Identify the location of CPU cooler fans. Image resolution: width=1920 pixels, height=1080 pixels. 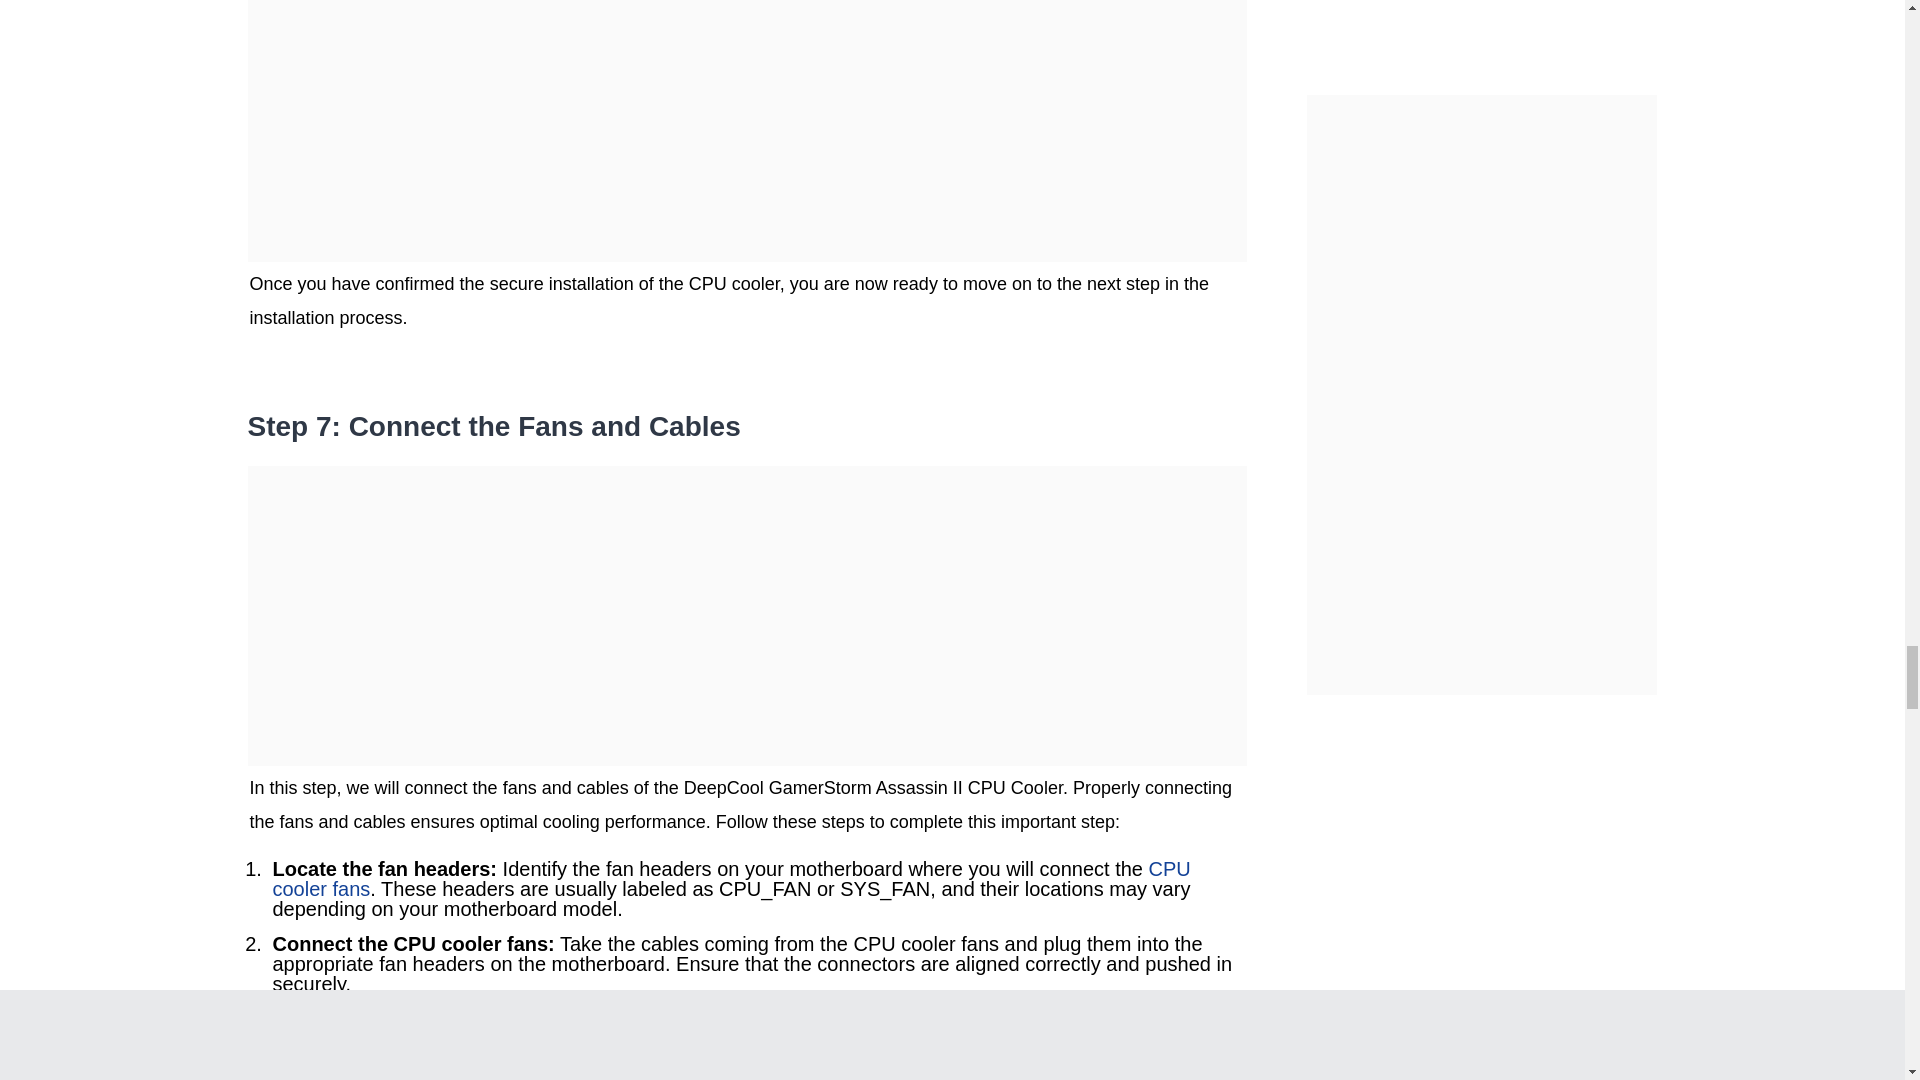
(731, 878).